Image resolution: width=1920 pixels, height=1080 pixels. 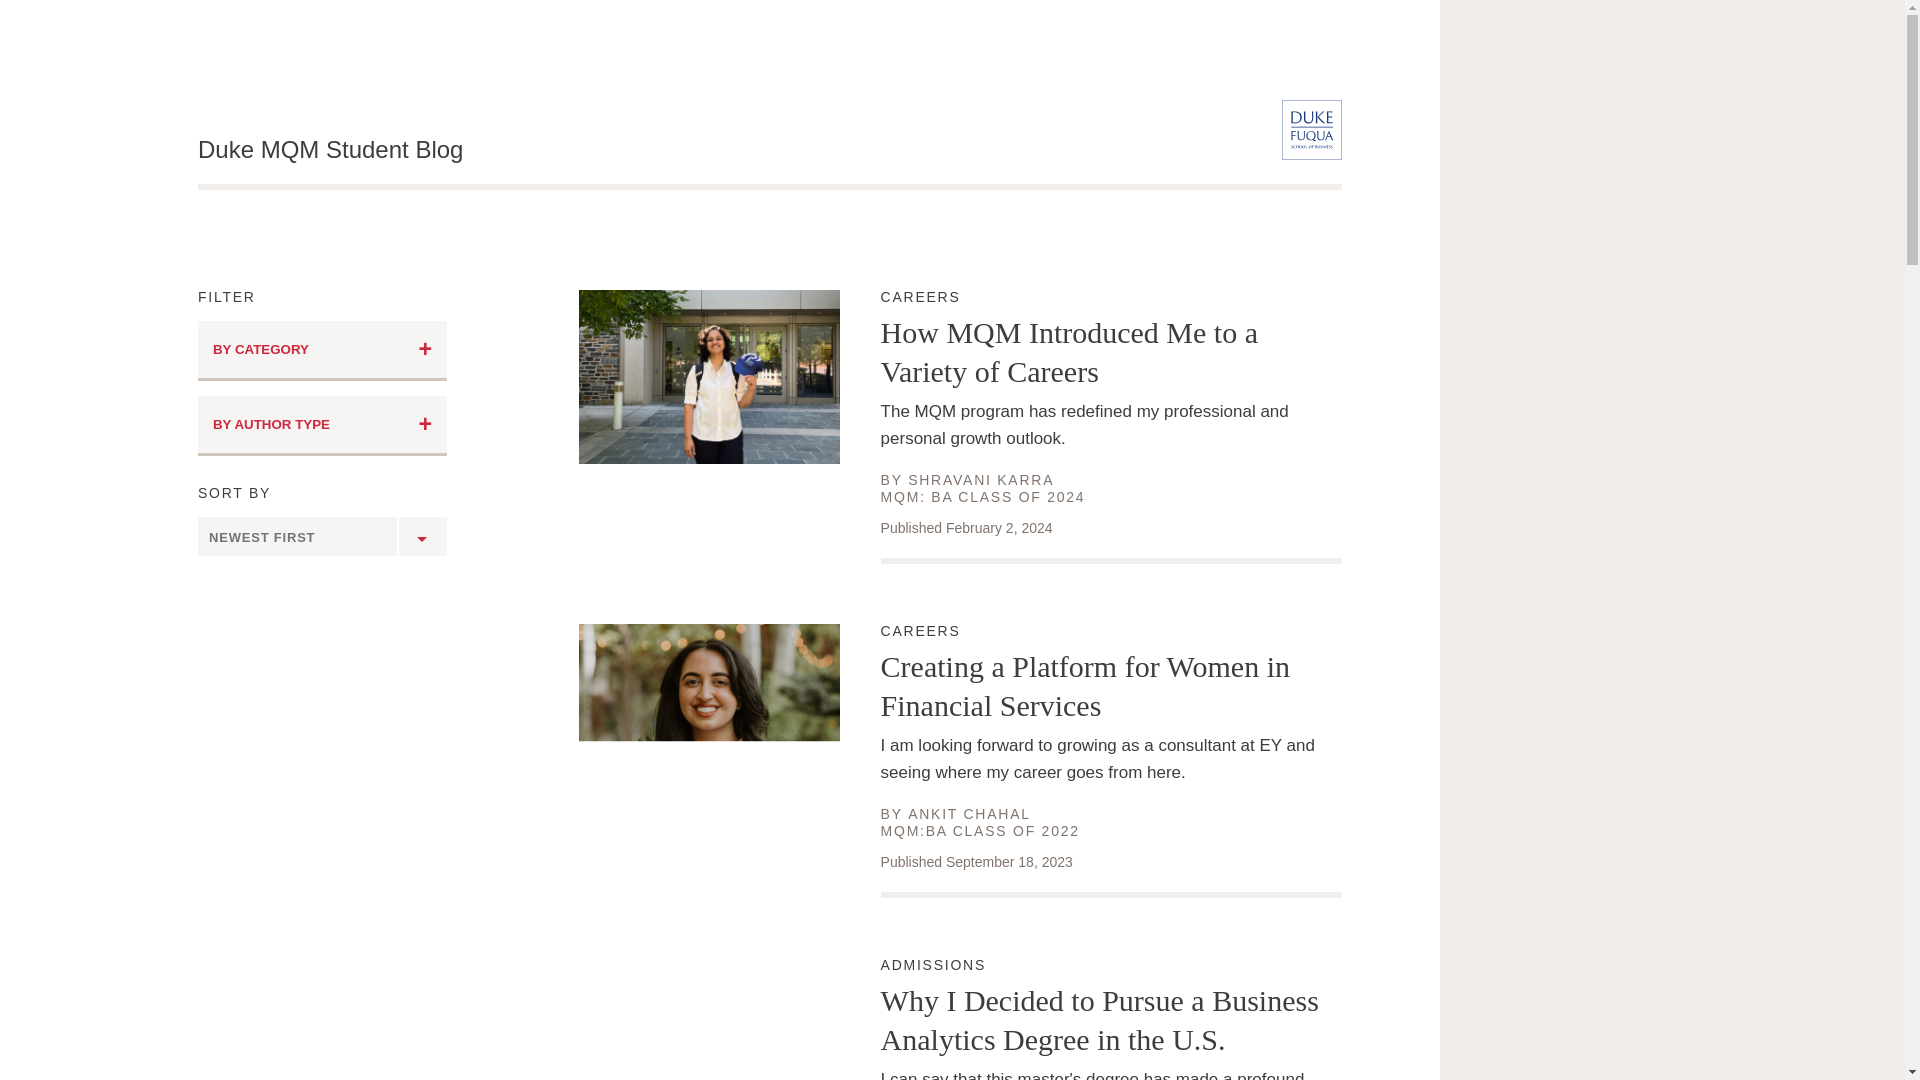 I want to click on Creating a Platform for Women in Financial Services, so click(x=322, y=426).